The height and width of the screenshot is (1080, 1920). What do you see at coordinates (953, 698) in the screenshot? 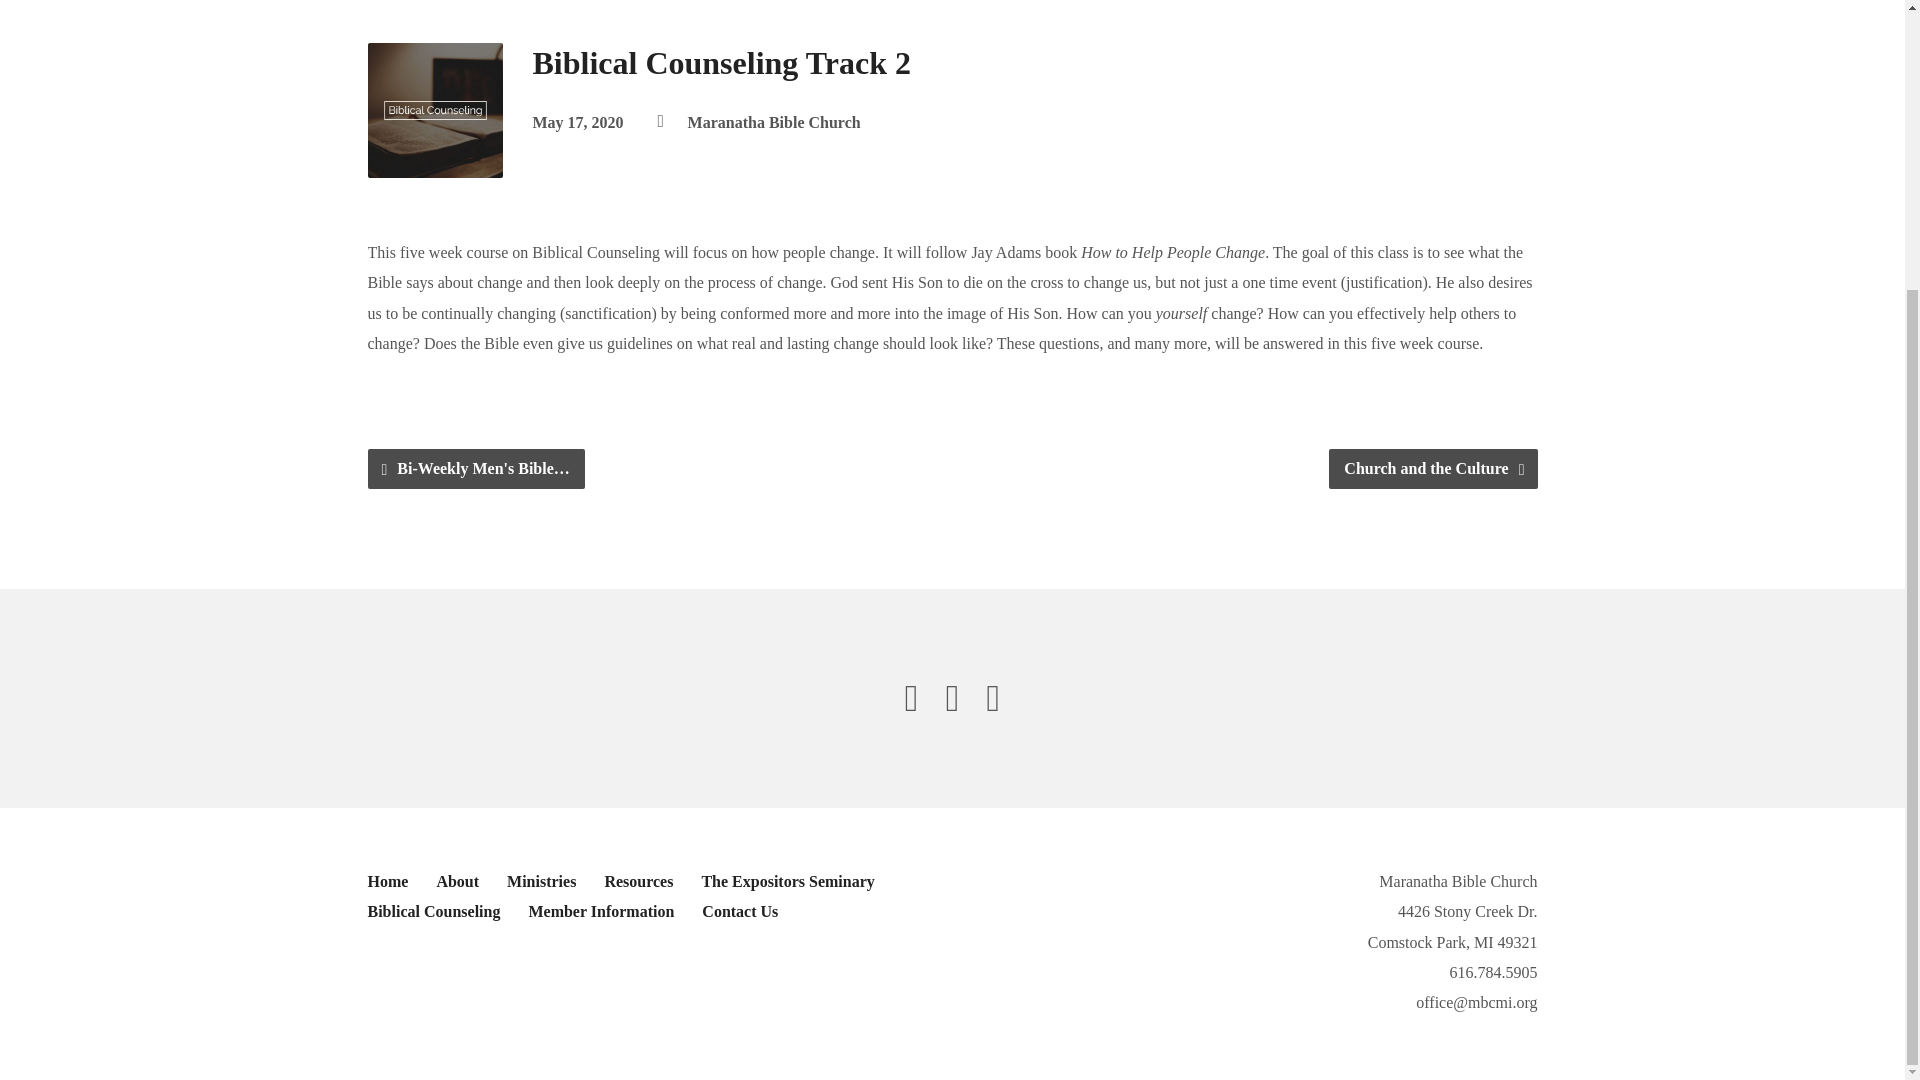
I see `YouTube` at bounding box center [953, 698].